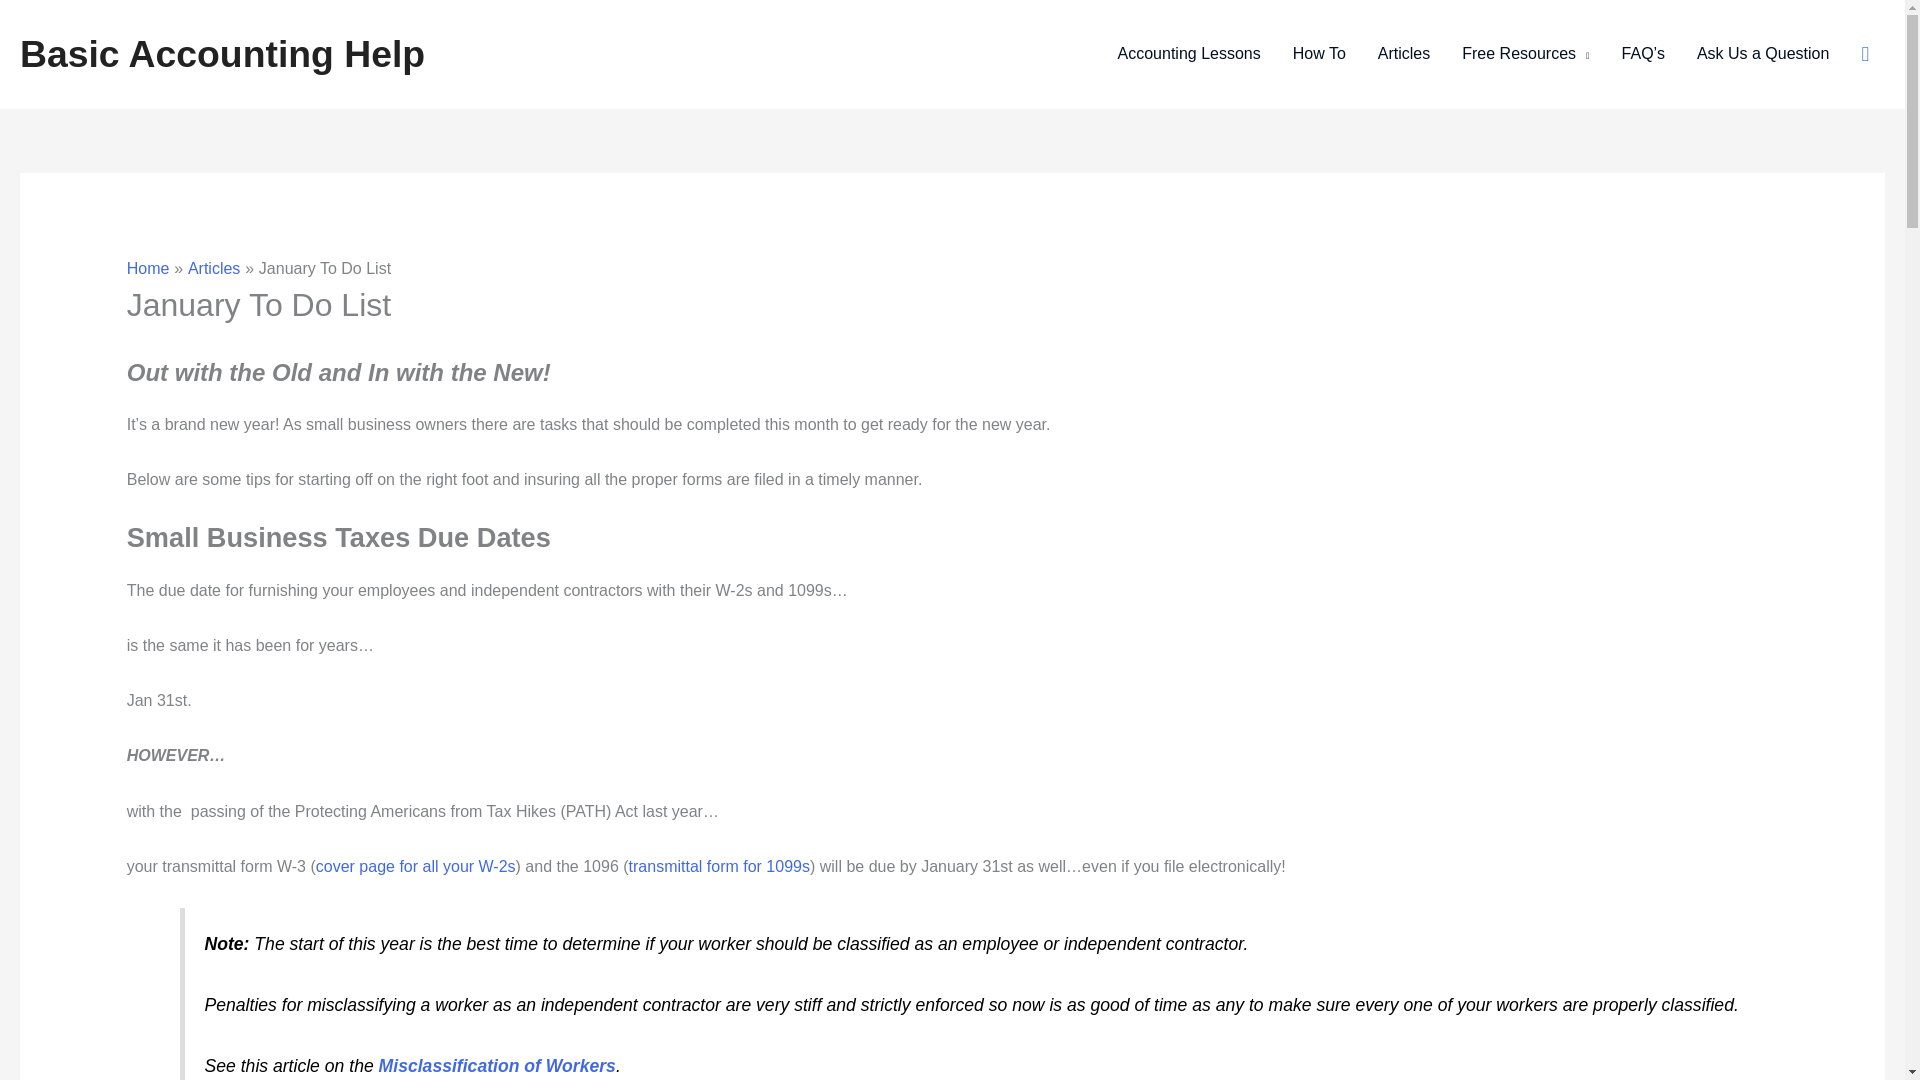  I want to click on Accounting Lessons, so click(1189, 54).